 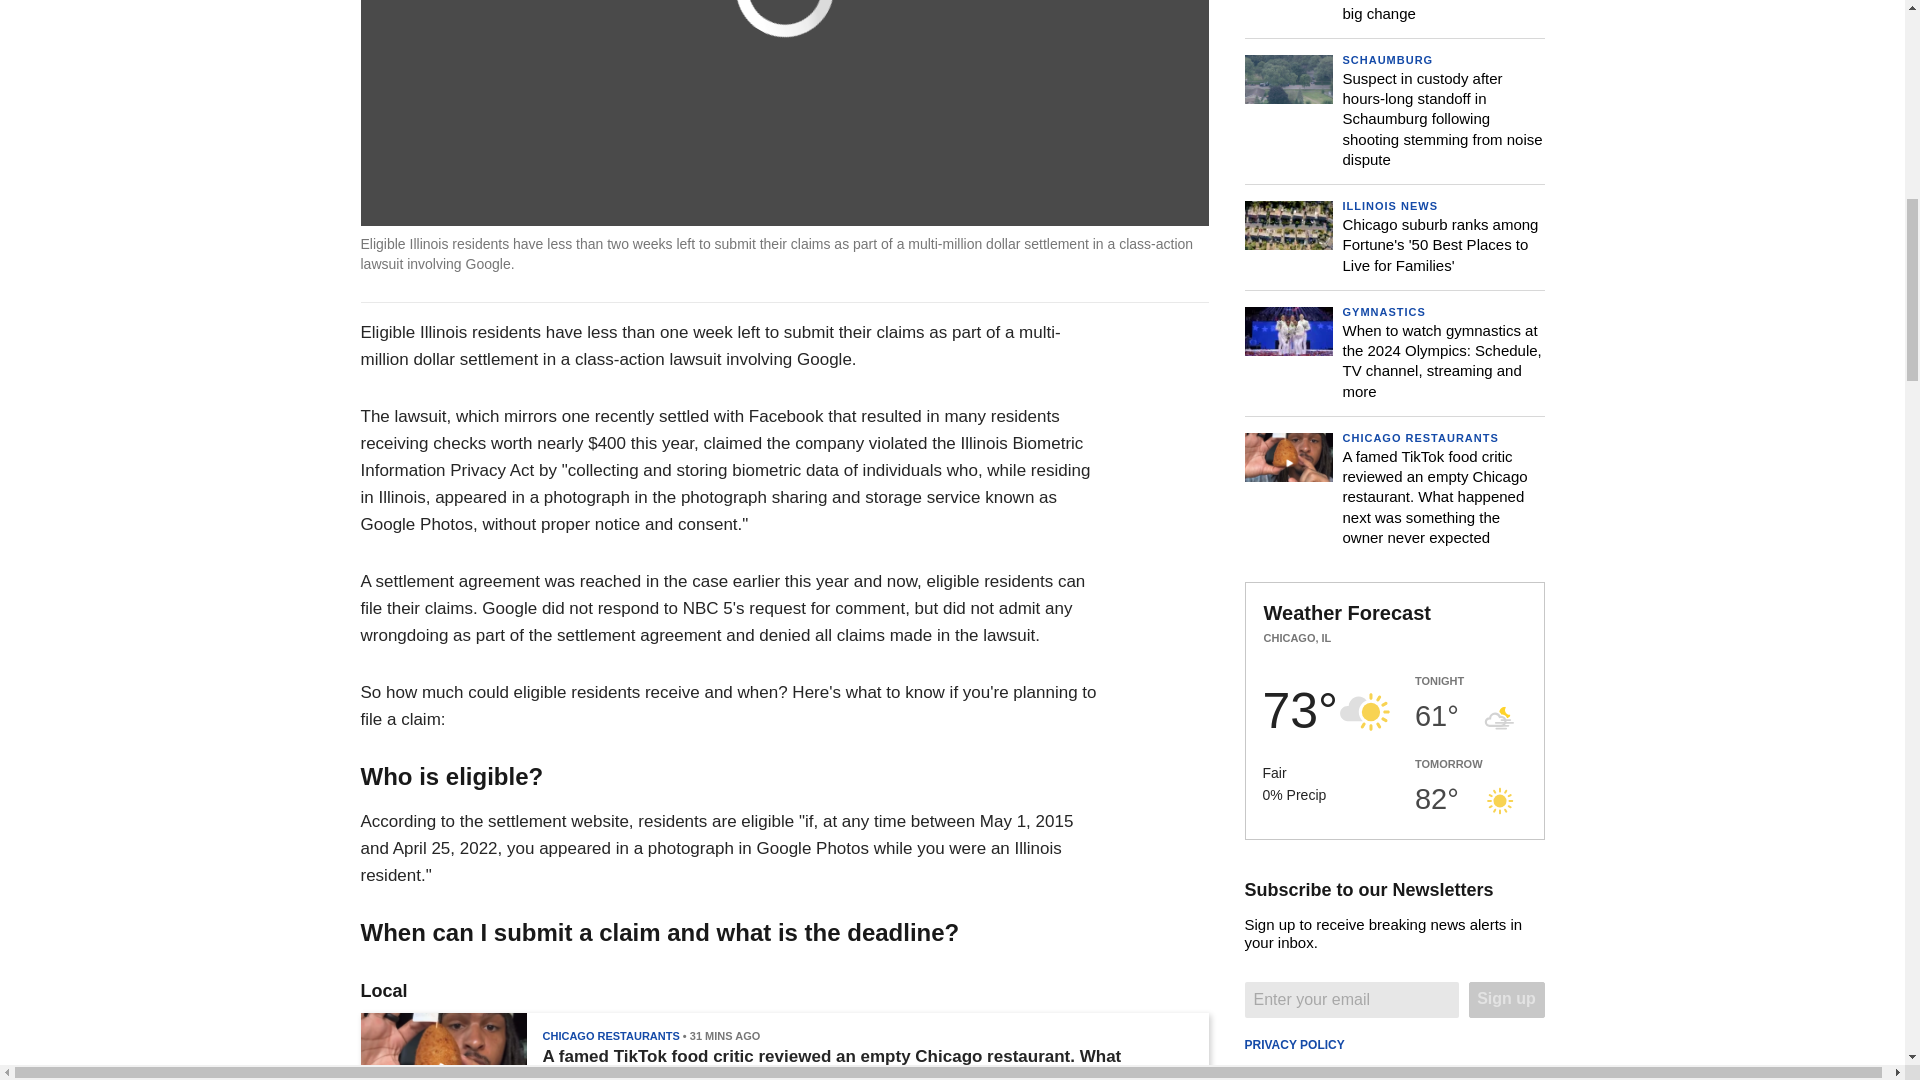 What do you see at coordinates (610, 1036) in the screenshot?
I see `CHICAGO RESTAURANTS` at bounding box center [610, 1036].